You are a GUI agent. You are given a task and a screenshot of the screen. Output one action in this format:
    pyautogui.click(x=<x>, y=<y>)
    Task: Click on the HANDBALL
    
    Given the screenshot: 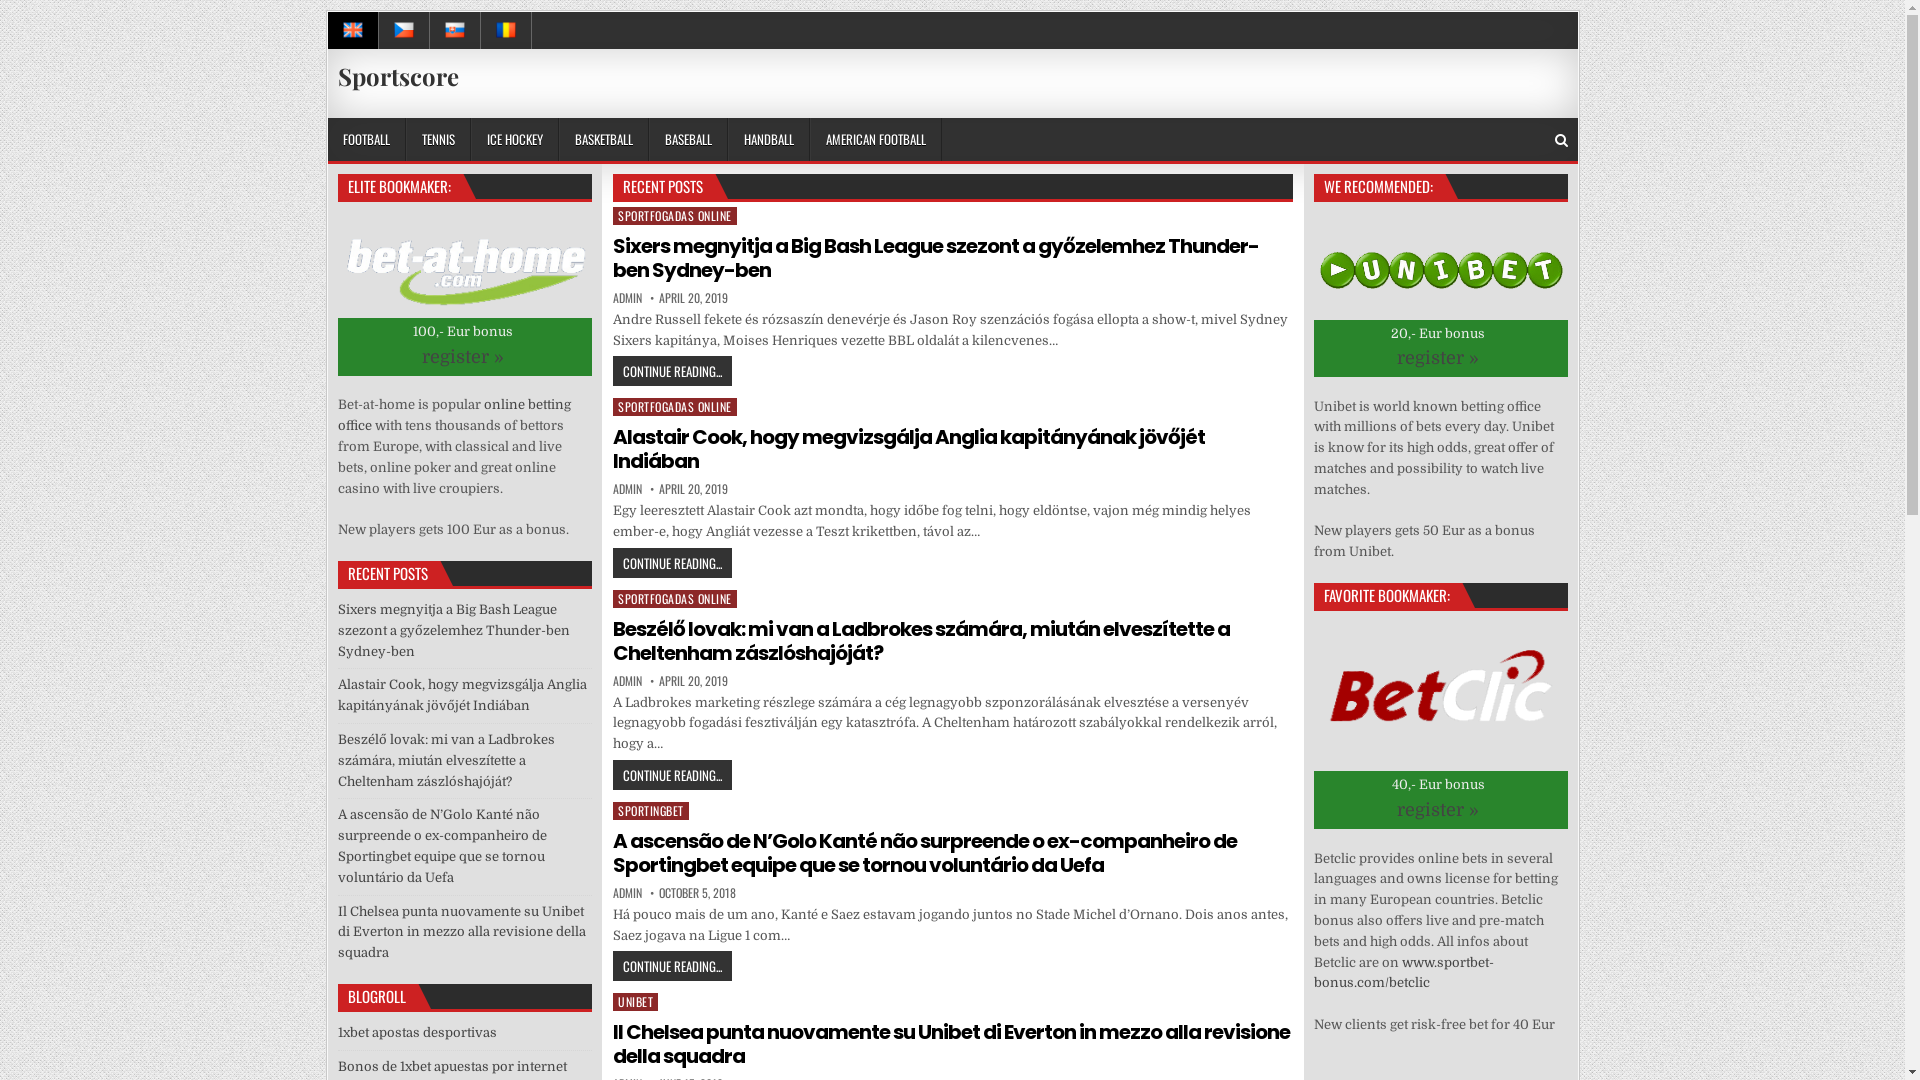 What is the action you would take?
    pyautogui.click(x=769, y=140)
    